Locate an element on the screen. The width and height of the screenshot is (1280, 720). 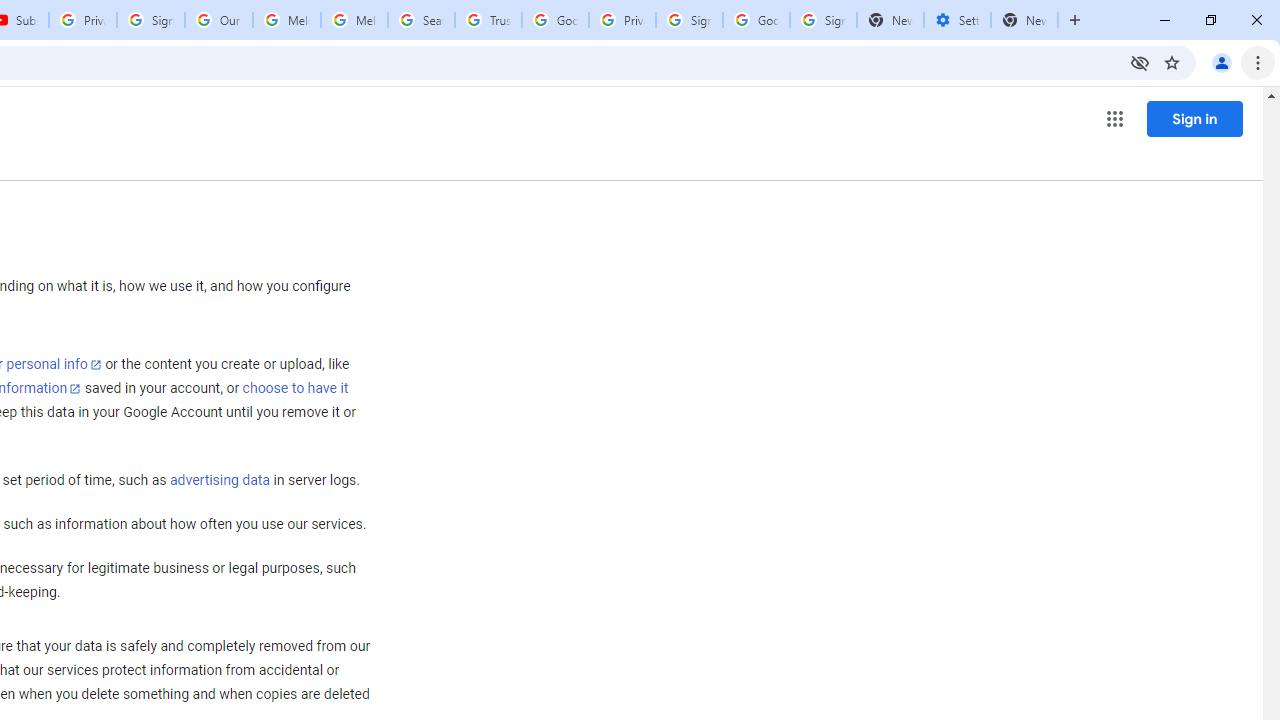
New Tab is located at coordinates (1024, 20).